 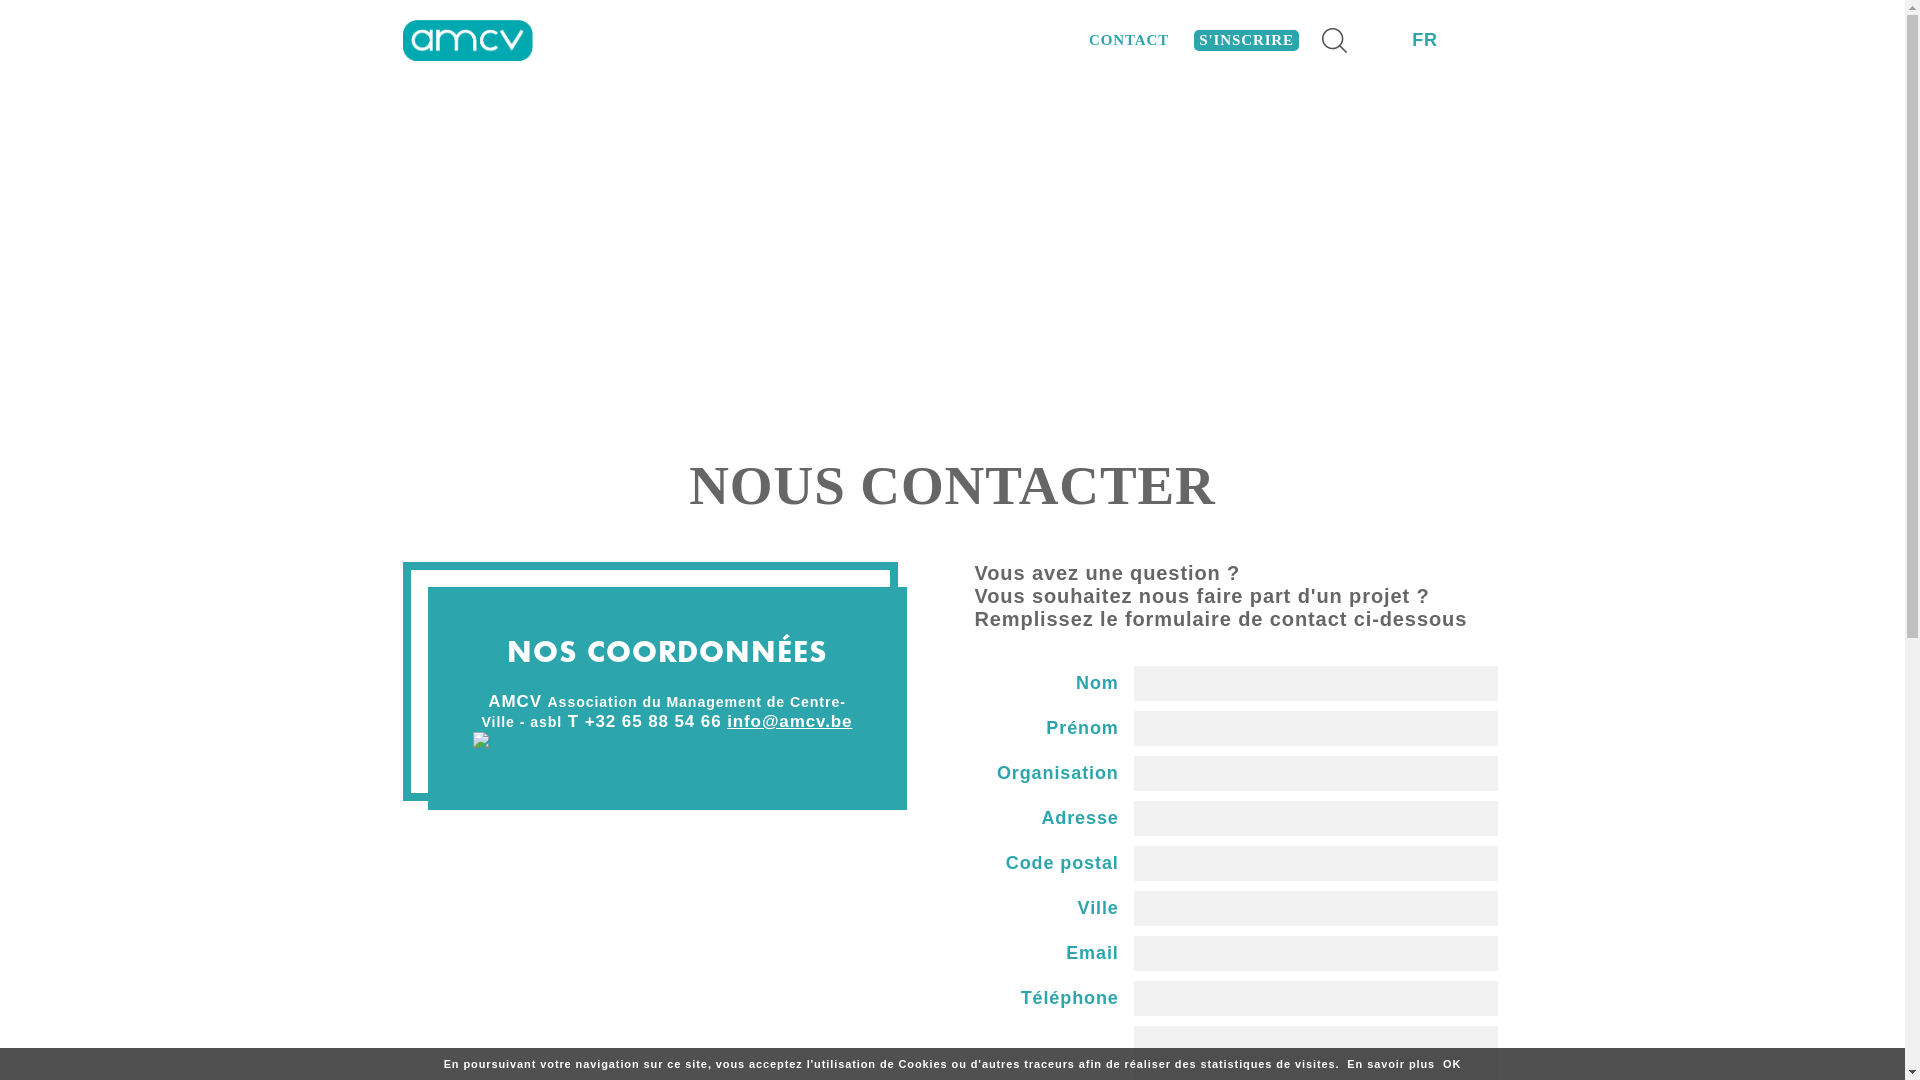 What do you see at coordinates (618, 40) in the screenshot?
I see `ACCUEIL` at bounding box center [618, 40].